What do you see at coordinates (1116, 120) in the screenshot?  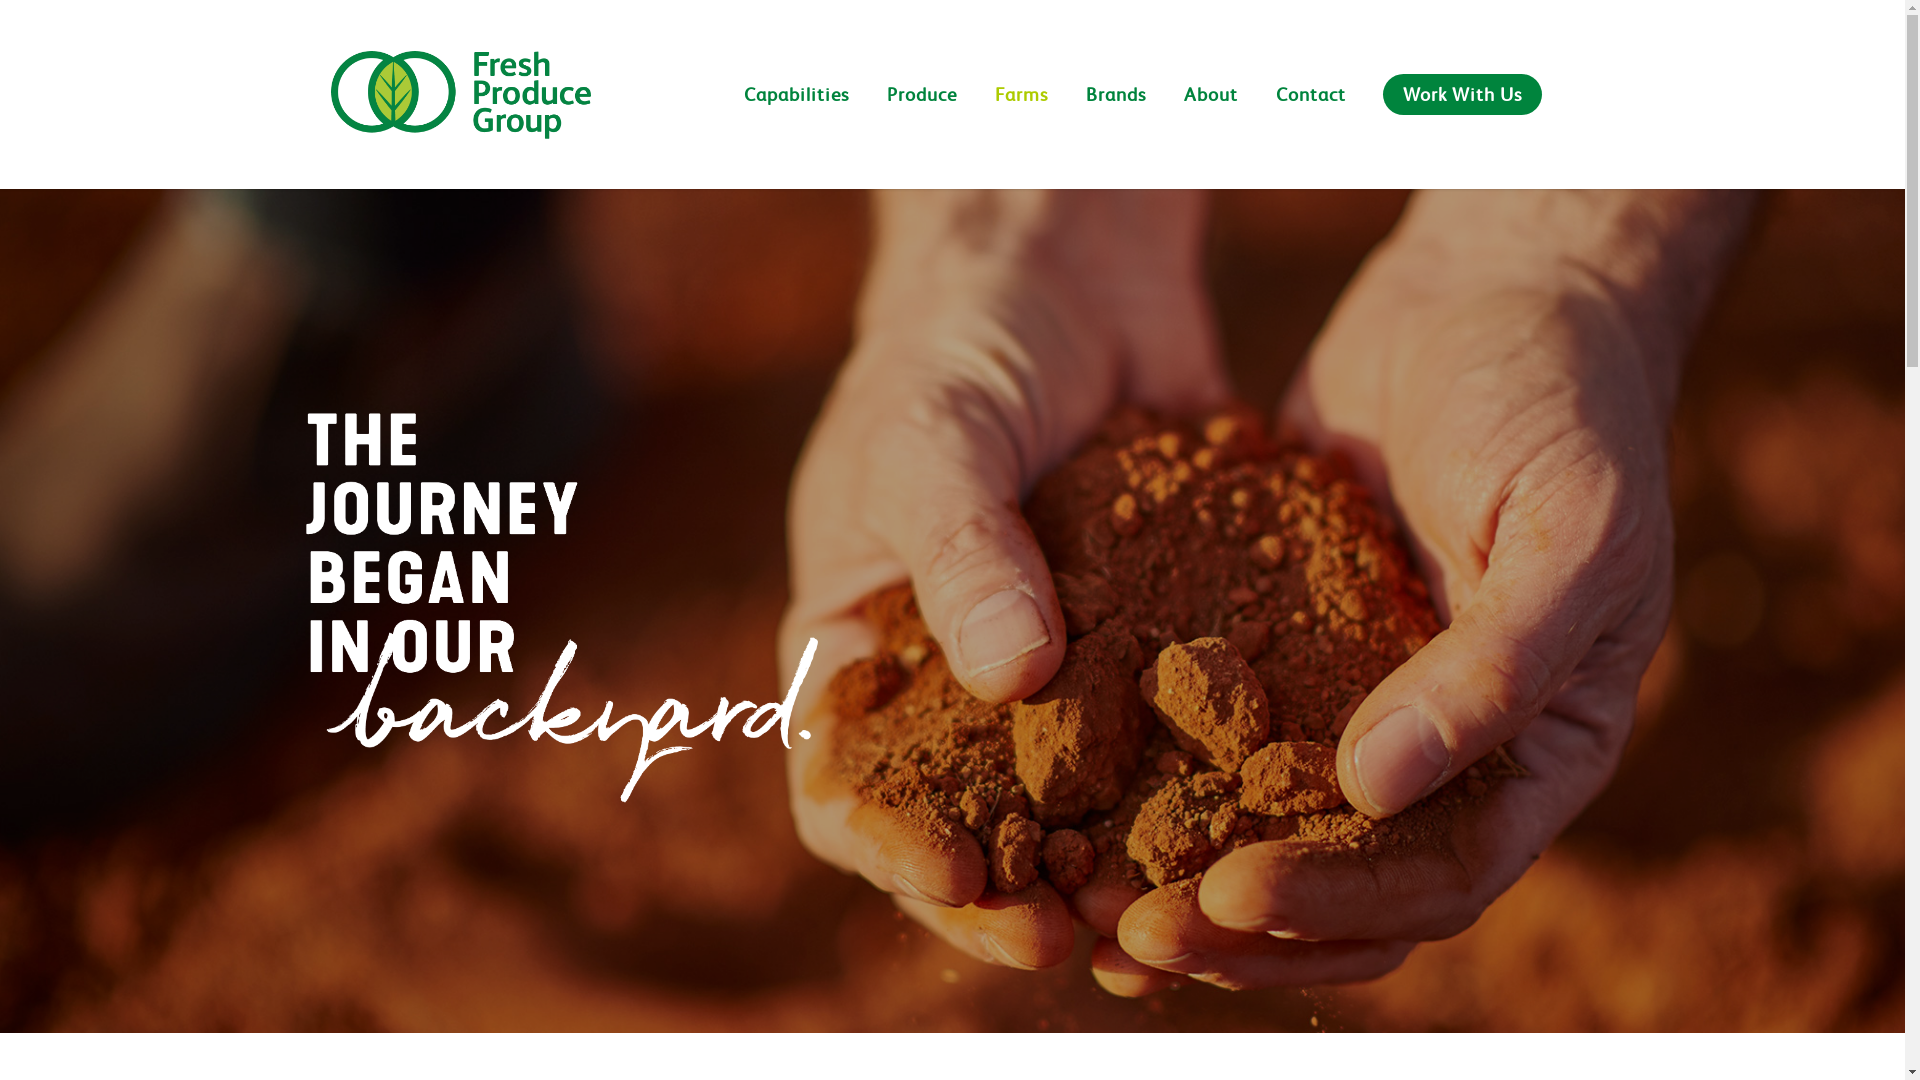 I see `Brands` at bounding box center [1116, 120].